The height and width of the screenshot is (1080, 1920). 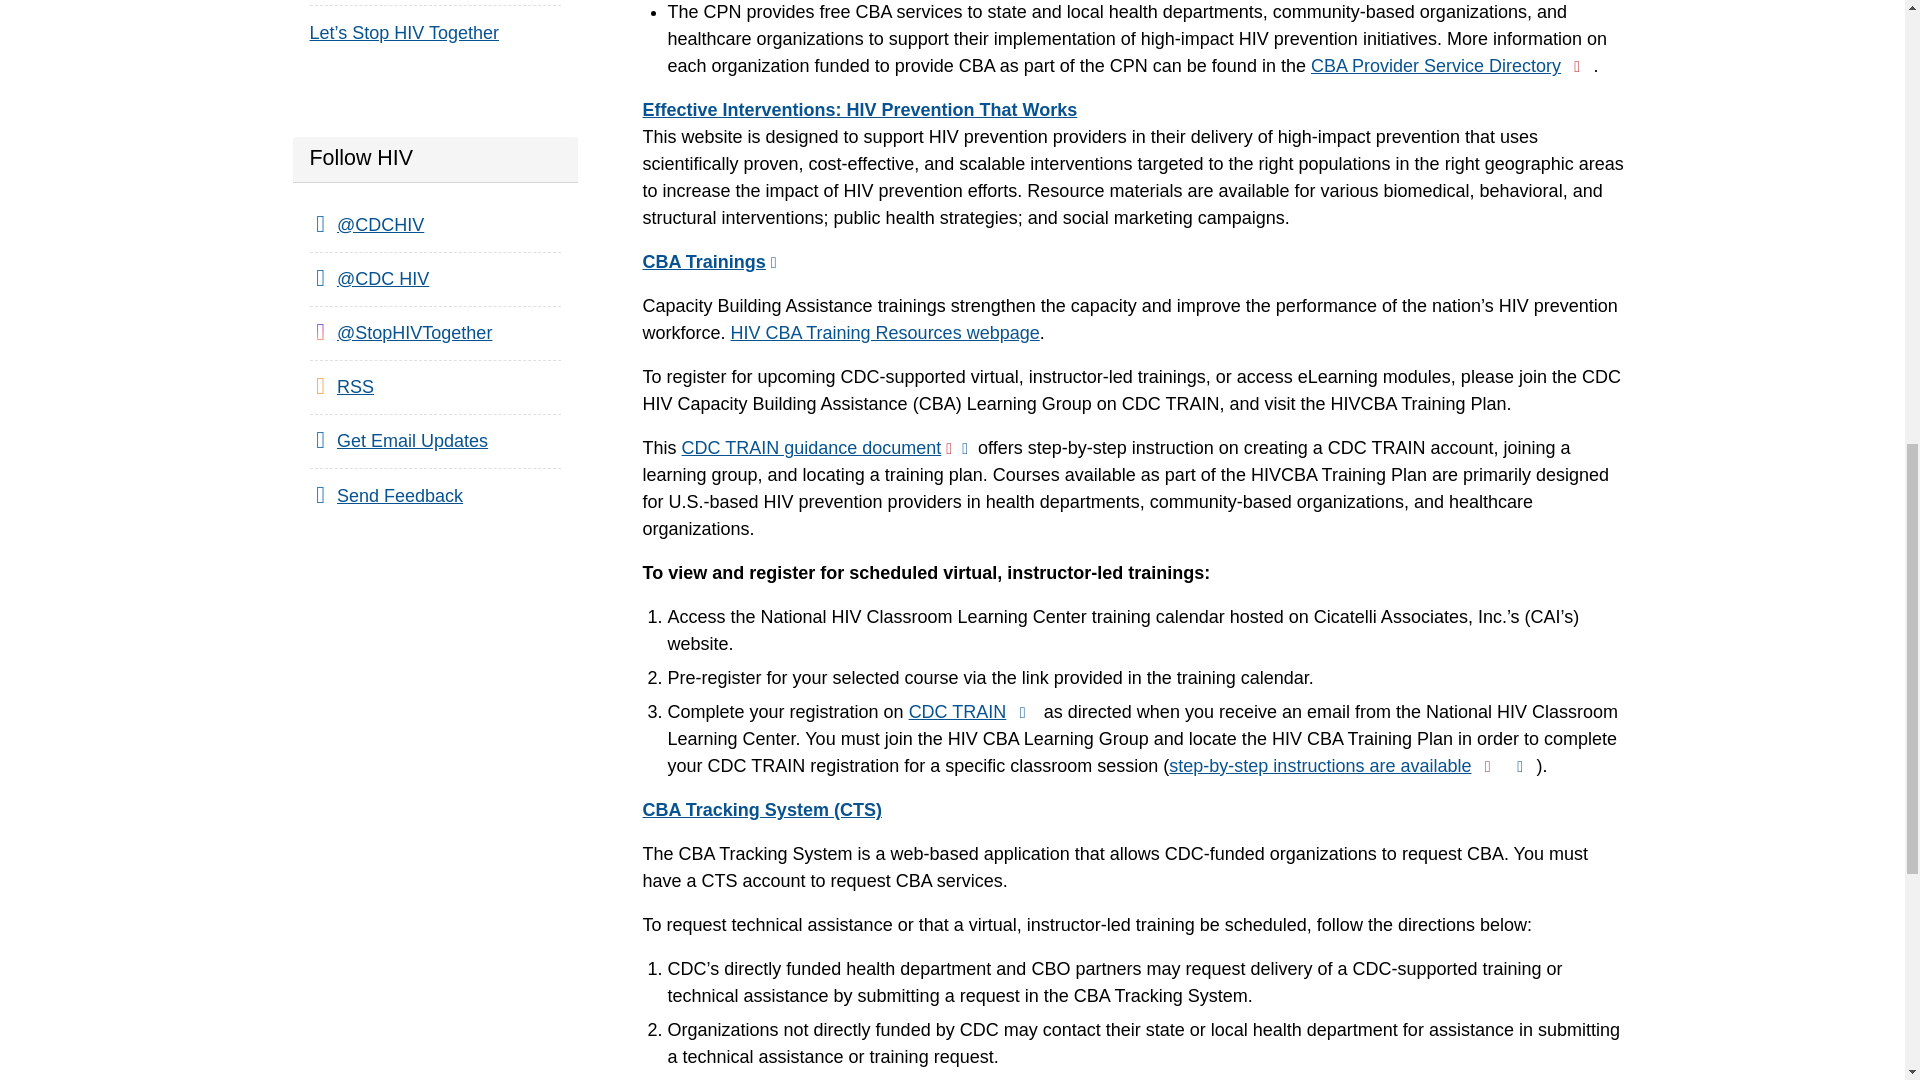 What do you see at coordinates (859, 110) in the screenshot?
I see `Effective Interventions: HIV Prevention That Works` at bounding box center [859, 110].